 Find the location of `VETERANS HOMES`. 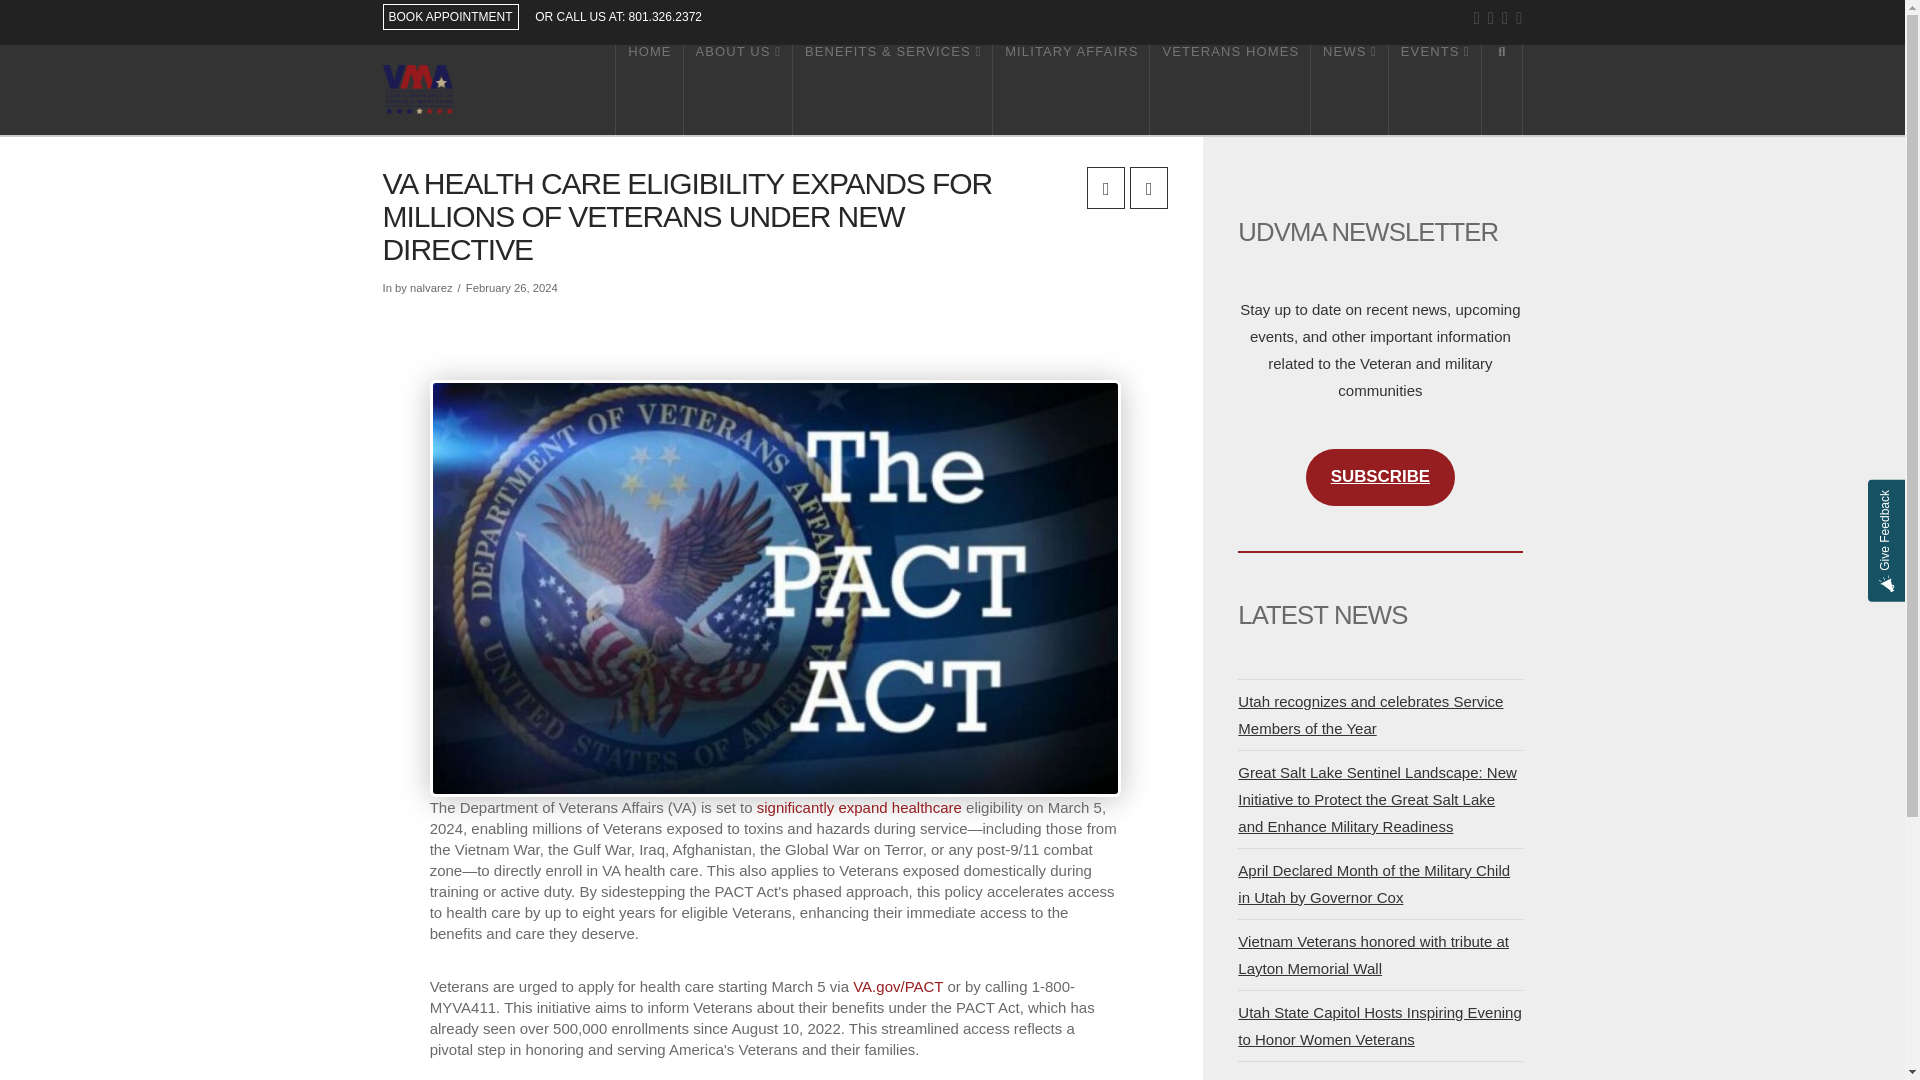

VETERANS HOMES is located at coordinates (1230, 90).